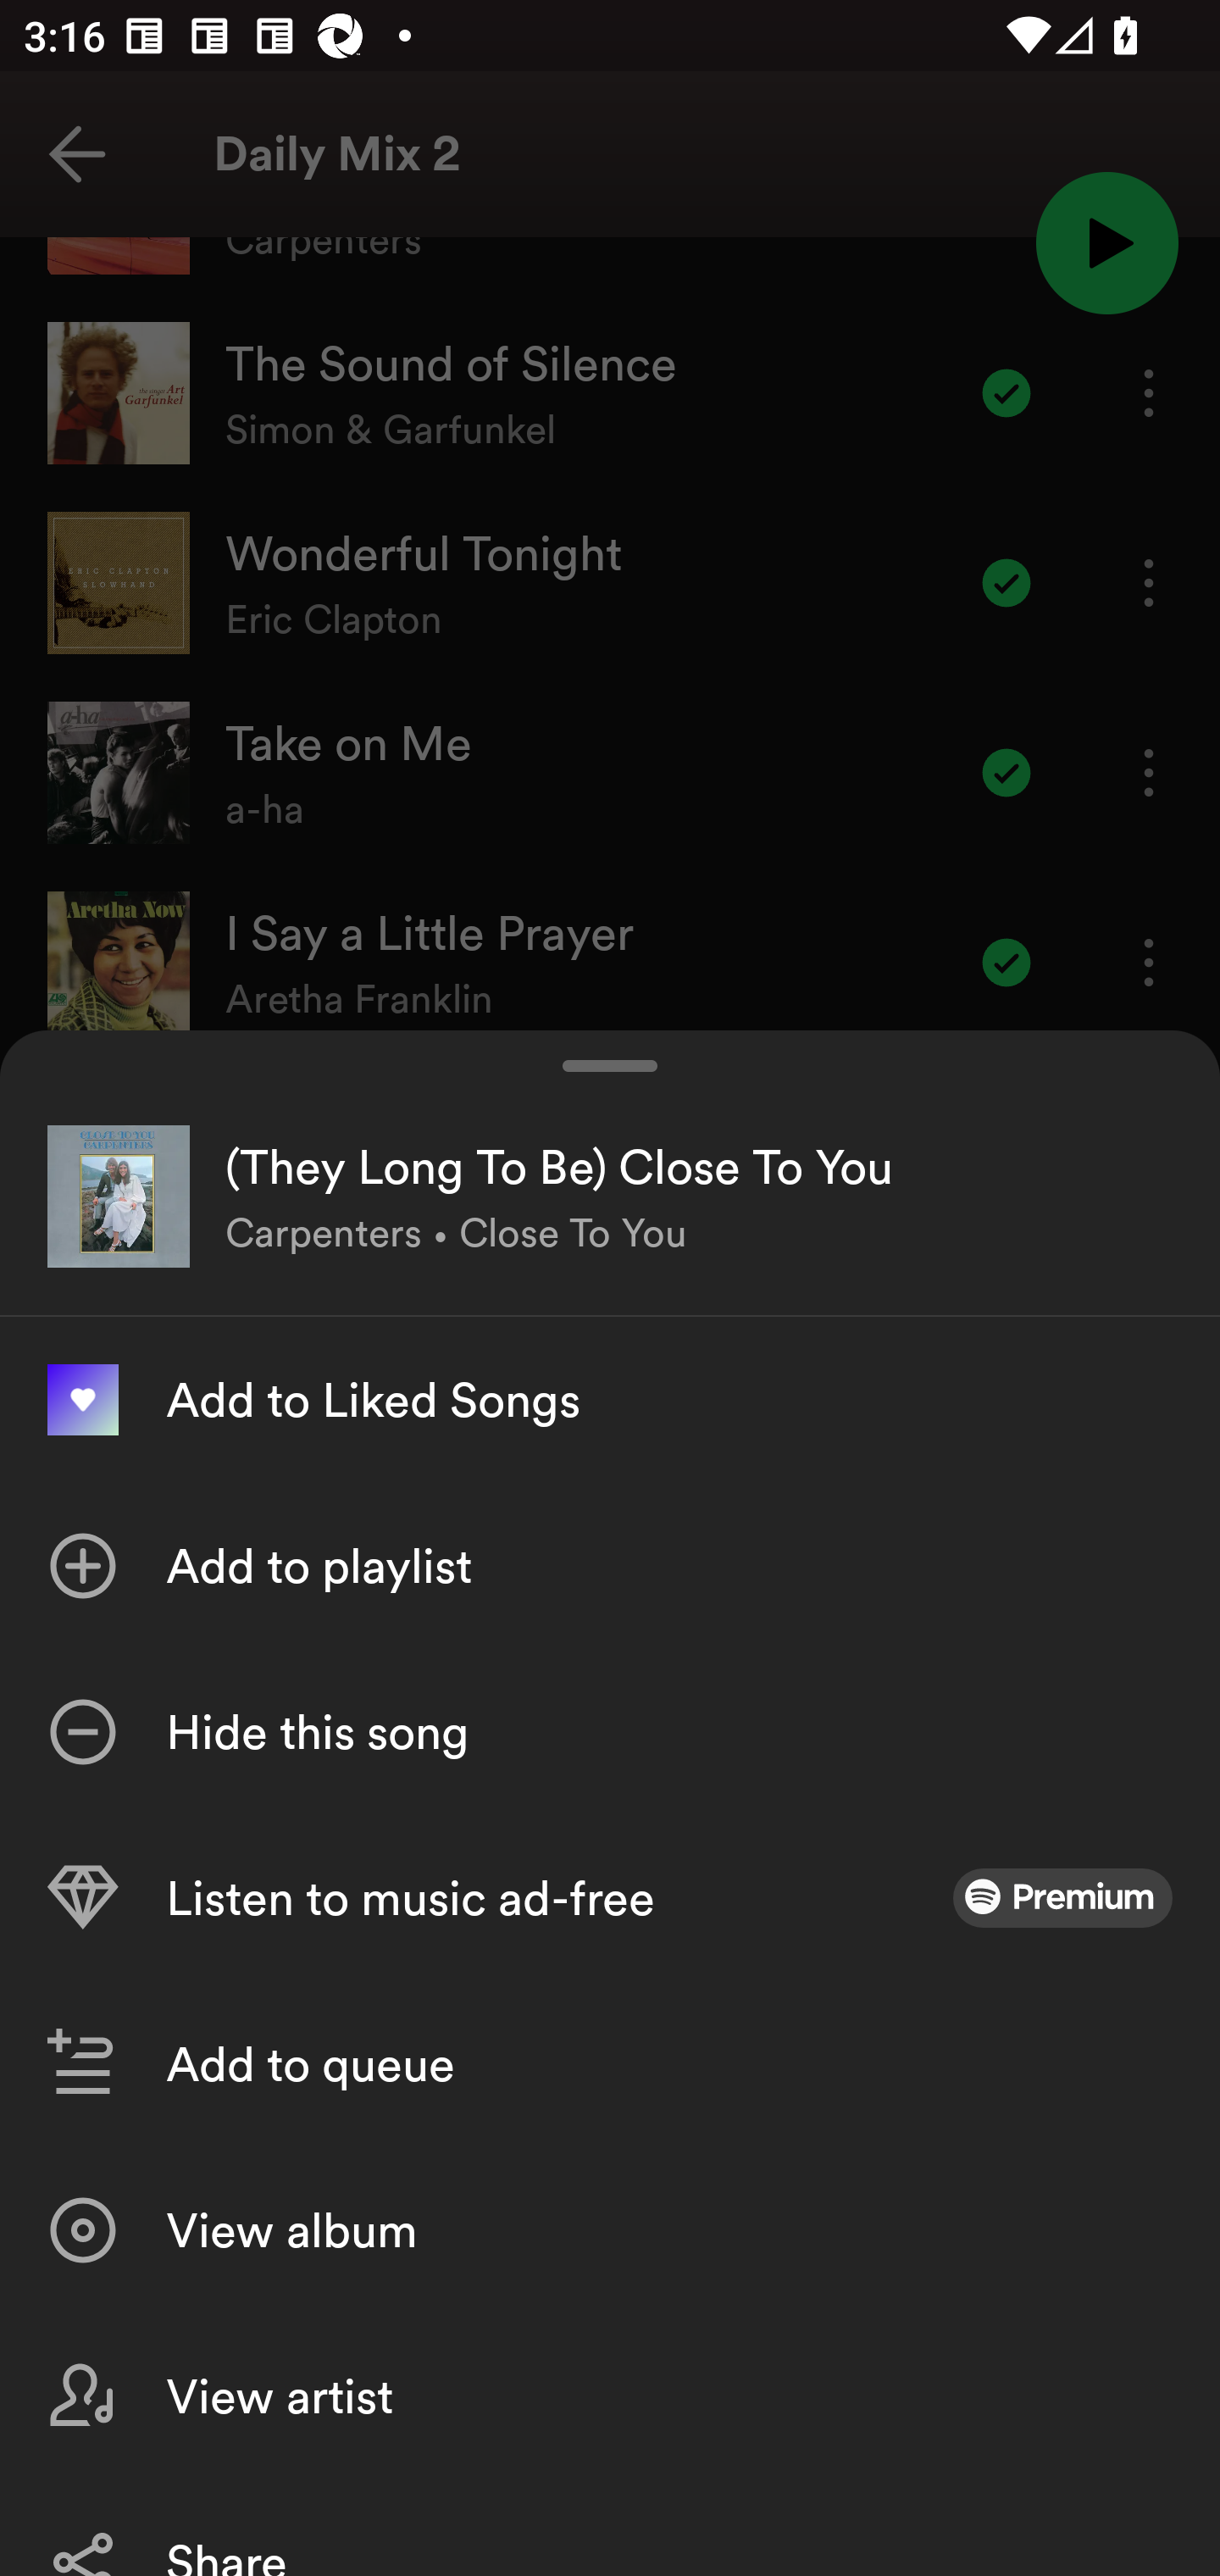 The width and height of the screenshot is (1220, 2576). I want to click on View artist, so click(610, 2395).